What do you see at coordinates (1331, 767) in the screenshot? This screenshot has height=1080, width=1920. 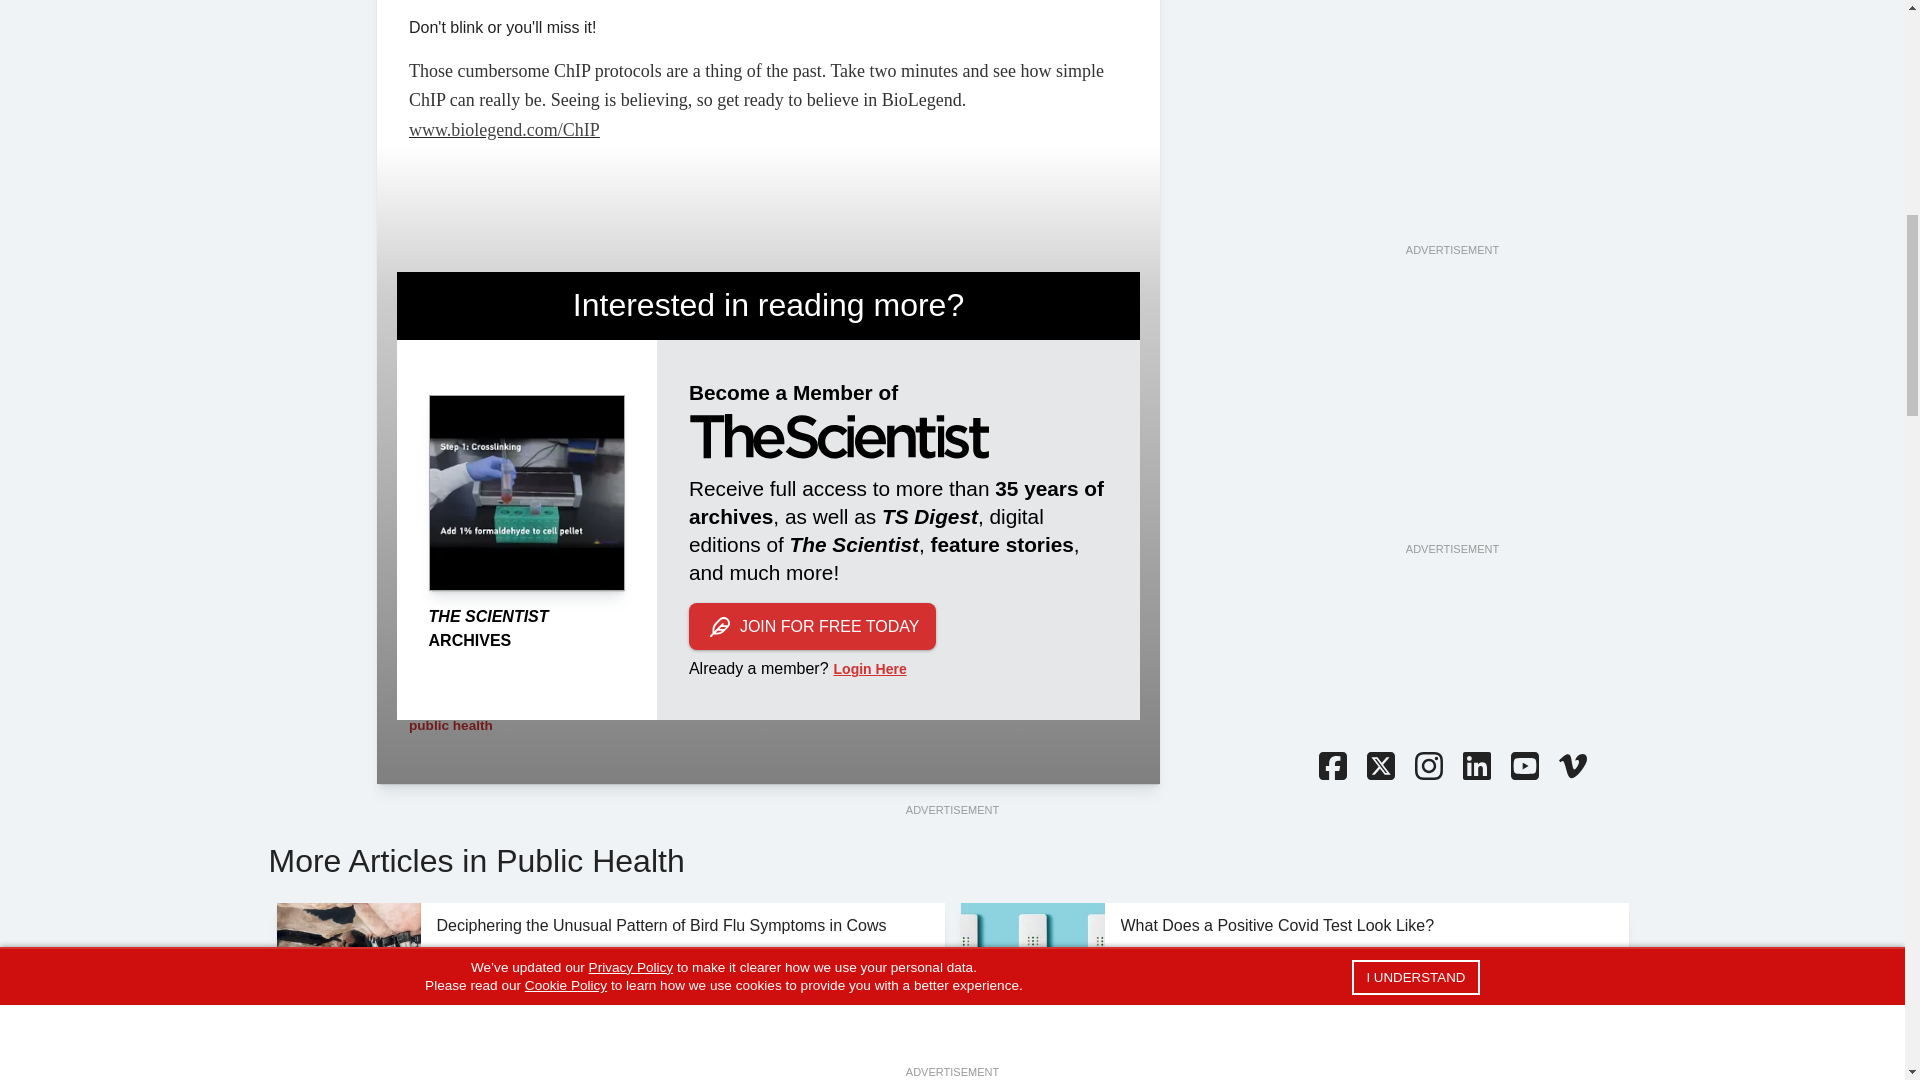 I see `Facebook` at bounding box center [1331, 767].